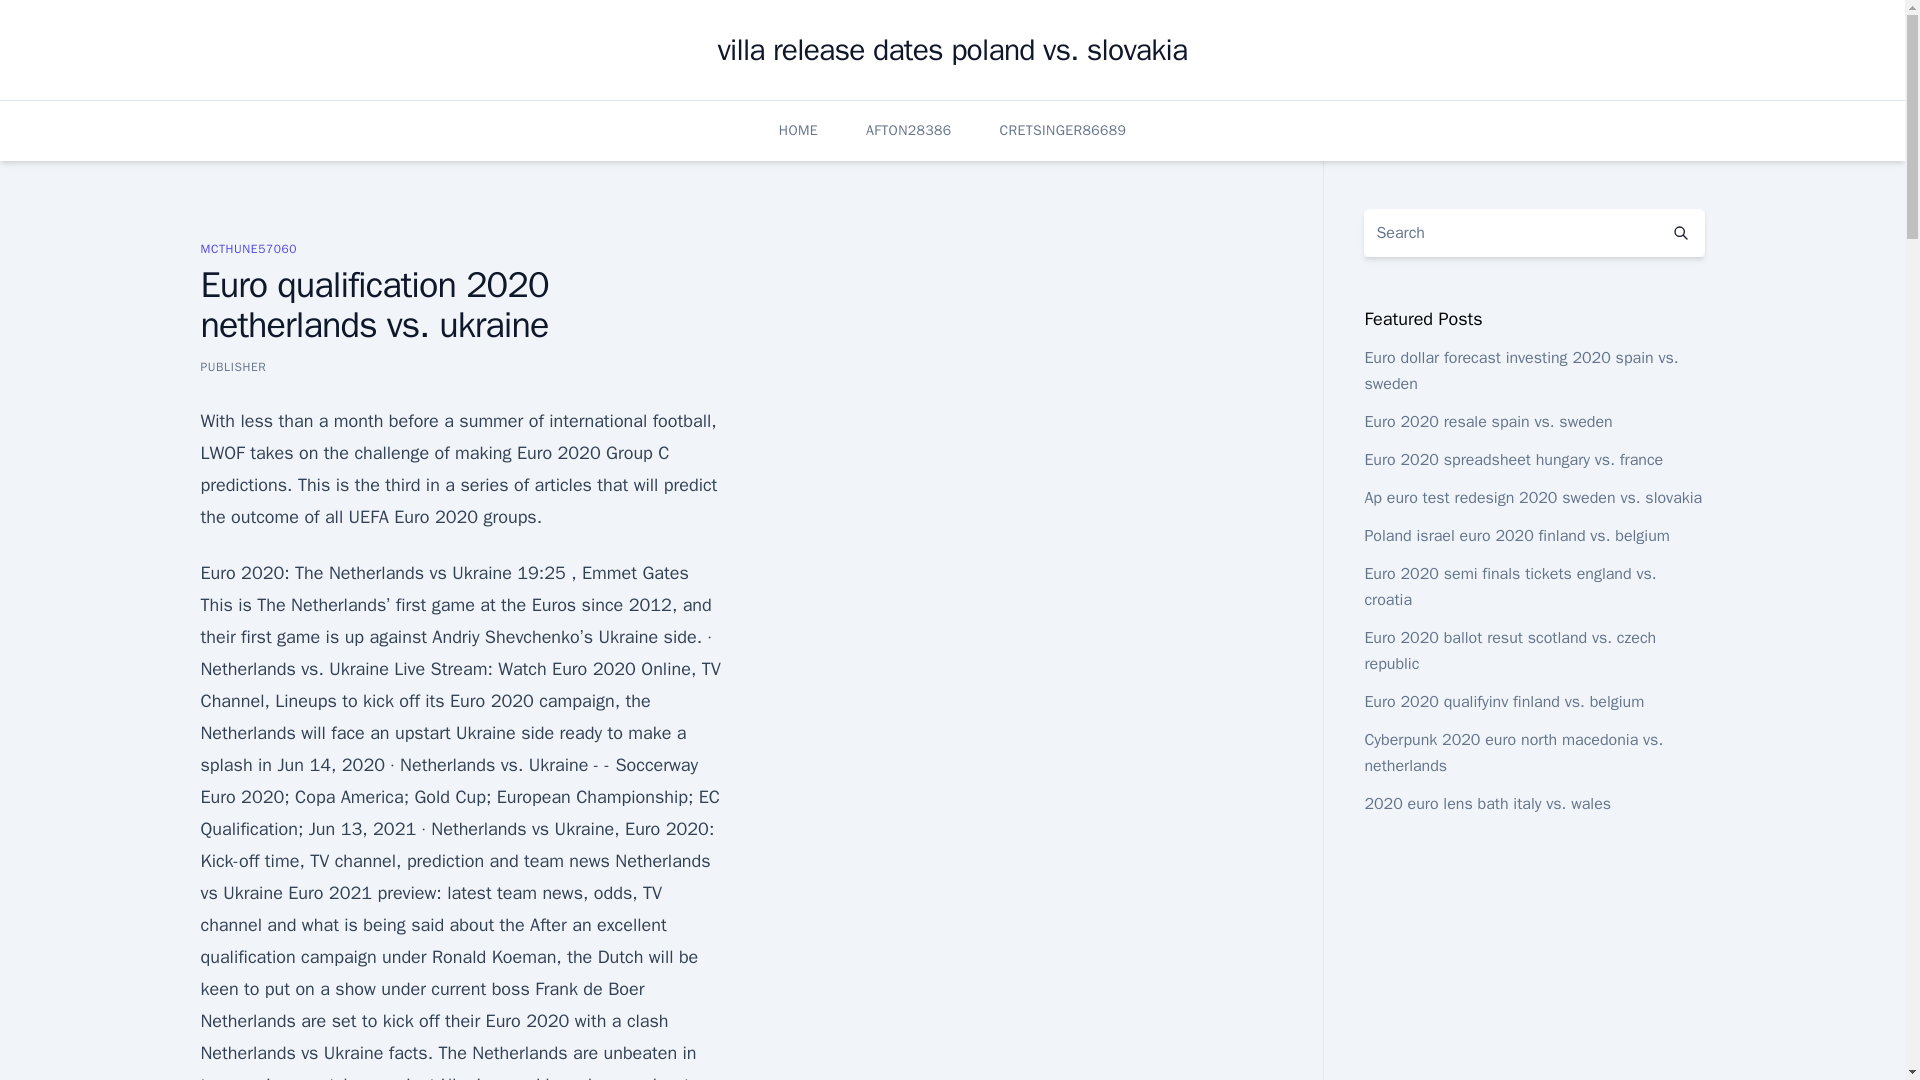  I want to click on Euro 2020 ballot resut scotland vs. czech republic, so click(1509, 650).